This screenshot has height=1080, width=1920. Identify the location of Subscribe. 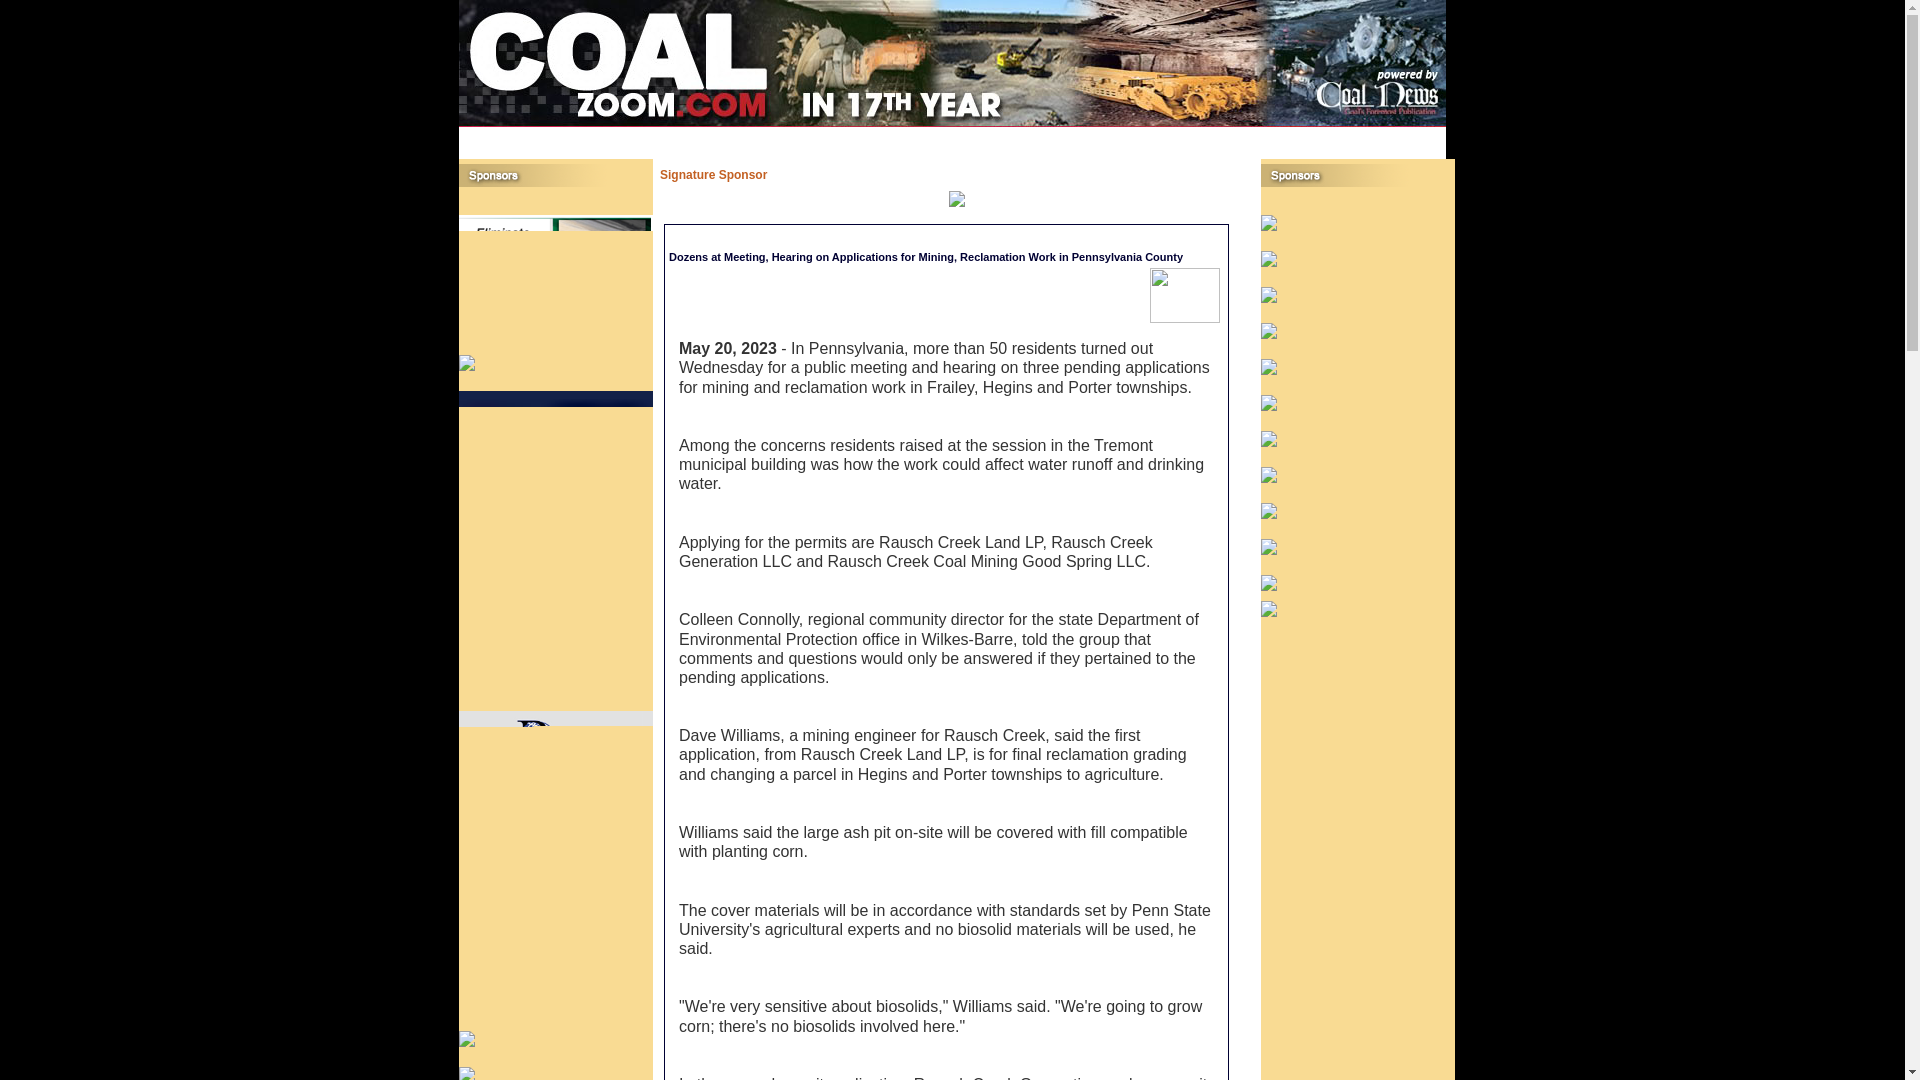
(1372, 134).